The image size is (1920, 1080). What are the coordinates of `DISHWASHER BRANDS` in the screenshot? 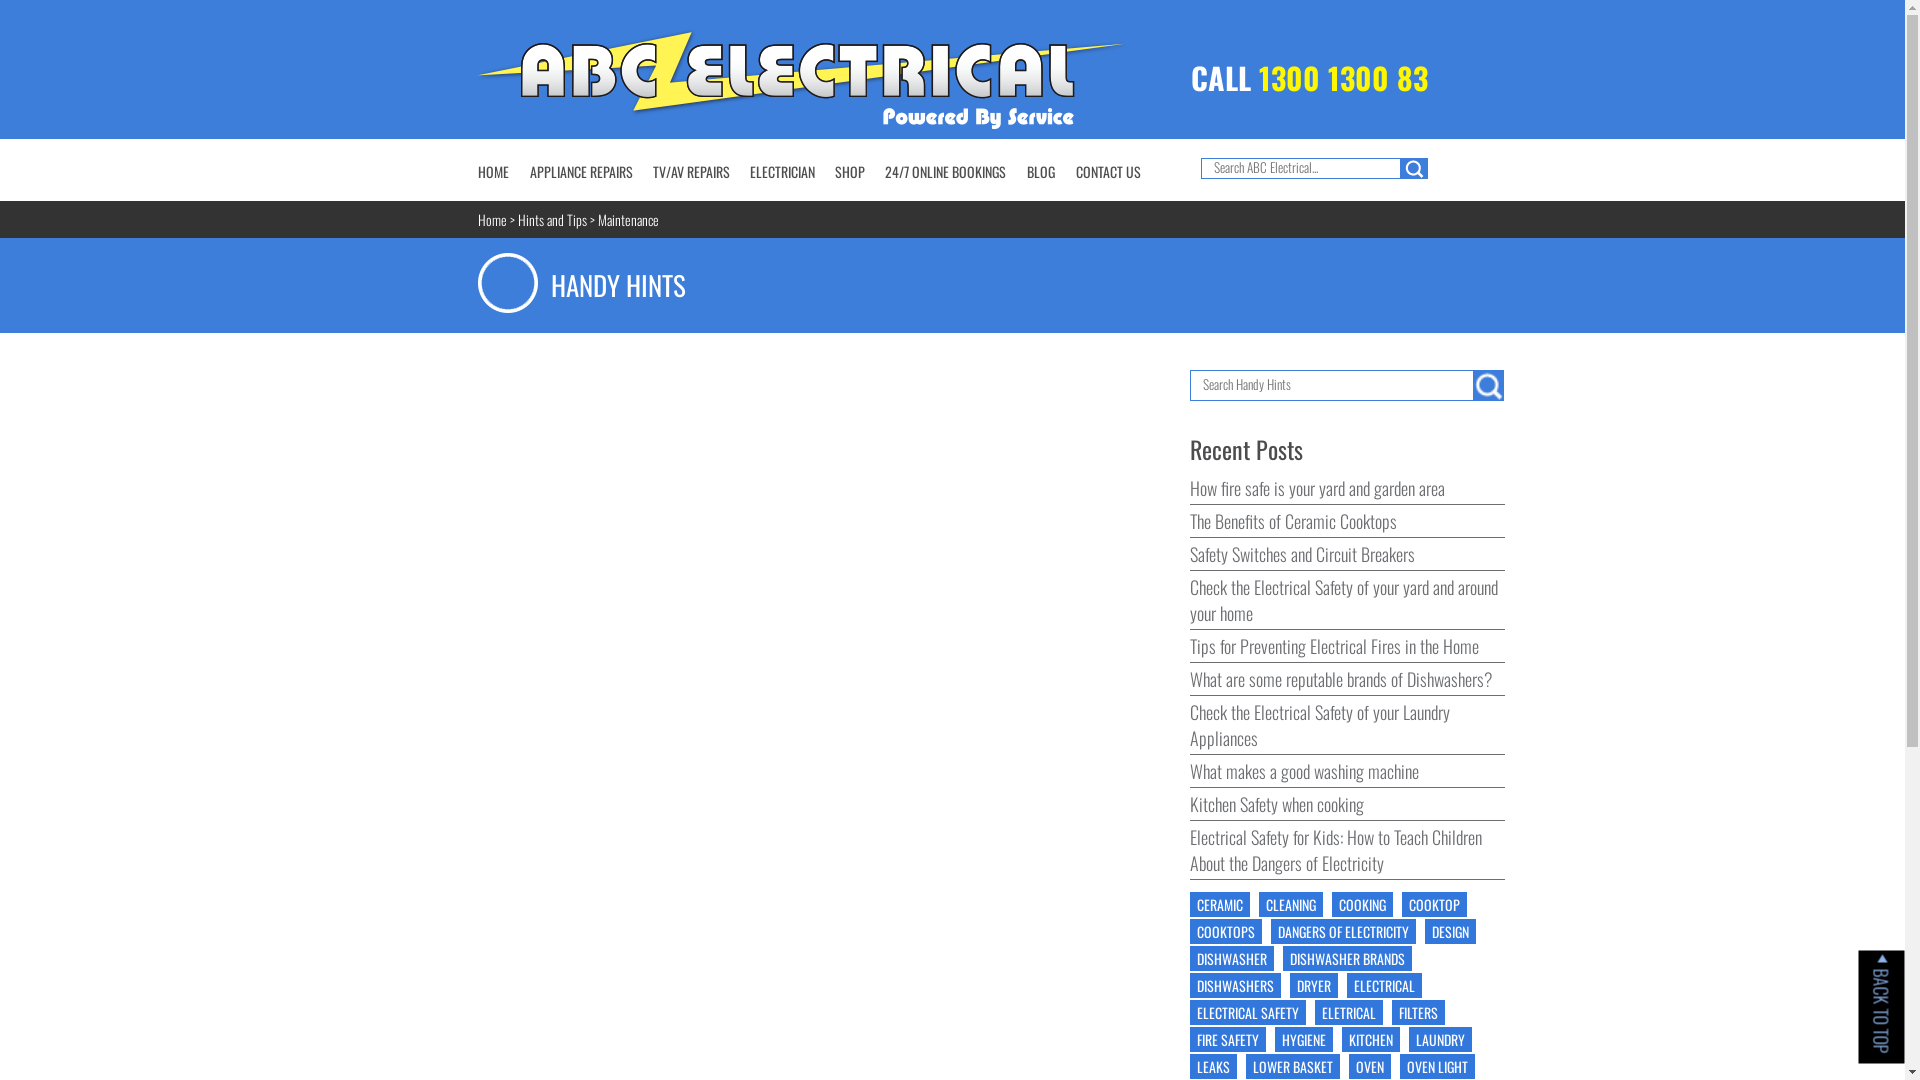 It's located at (1348, 958).